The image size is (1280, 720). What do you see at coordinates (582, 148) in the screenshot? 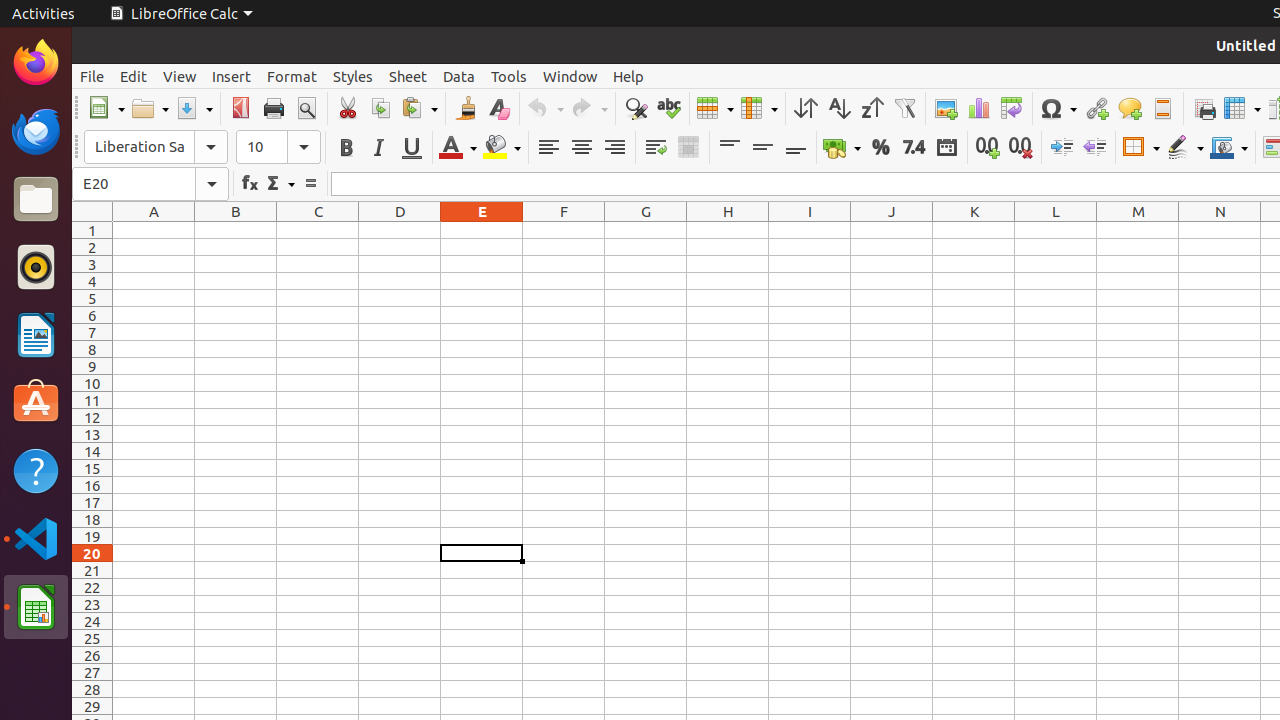
I see `Align Center` at bounding box center [582, 148].